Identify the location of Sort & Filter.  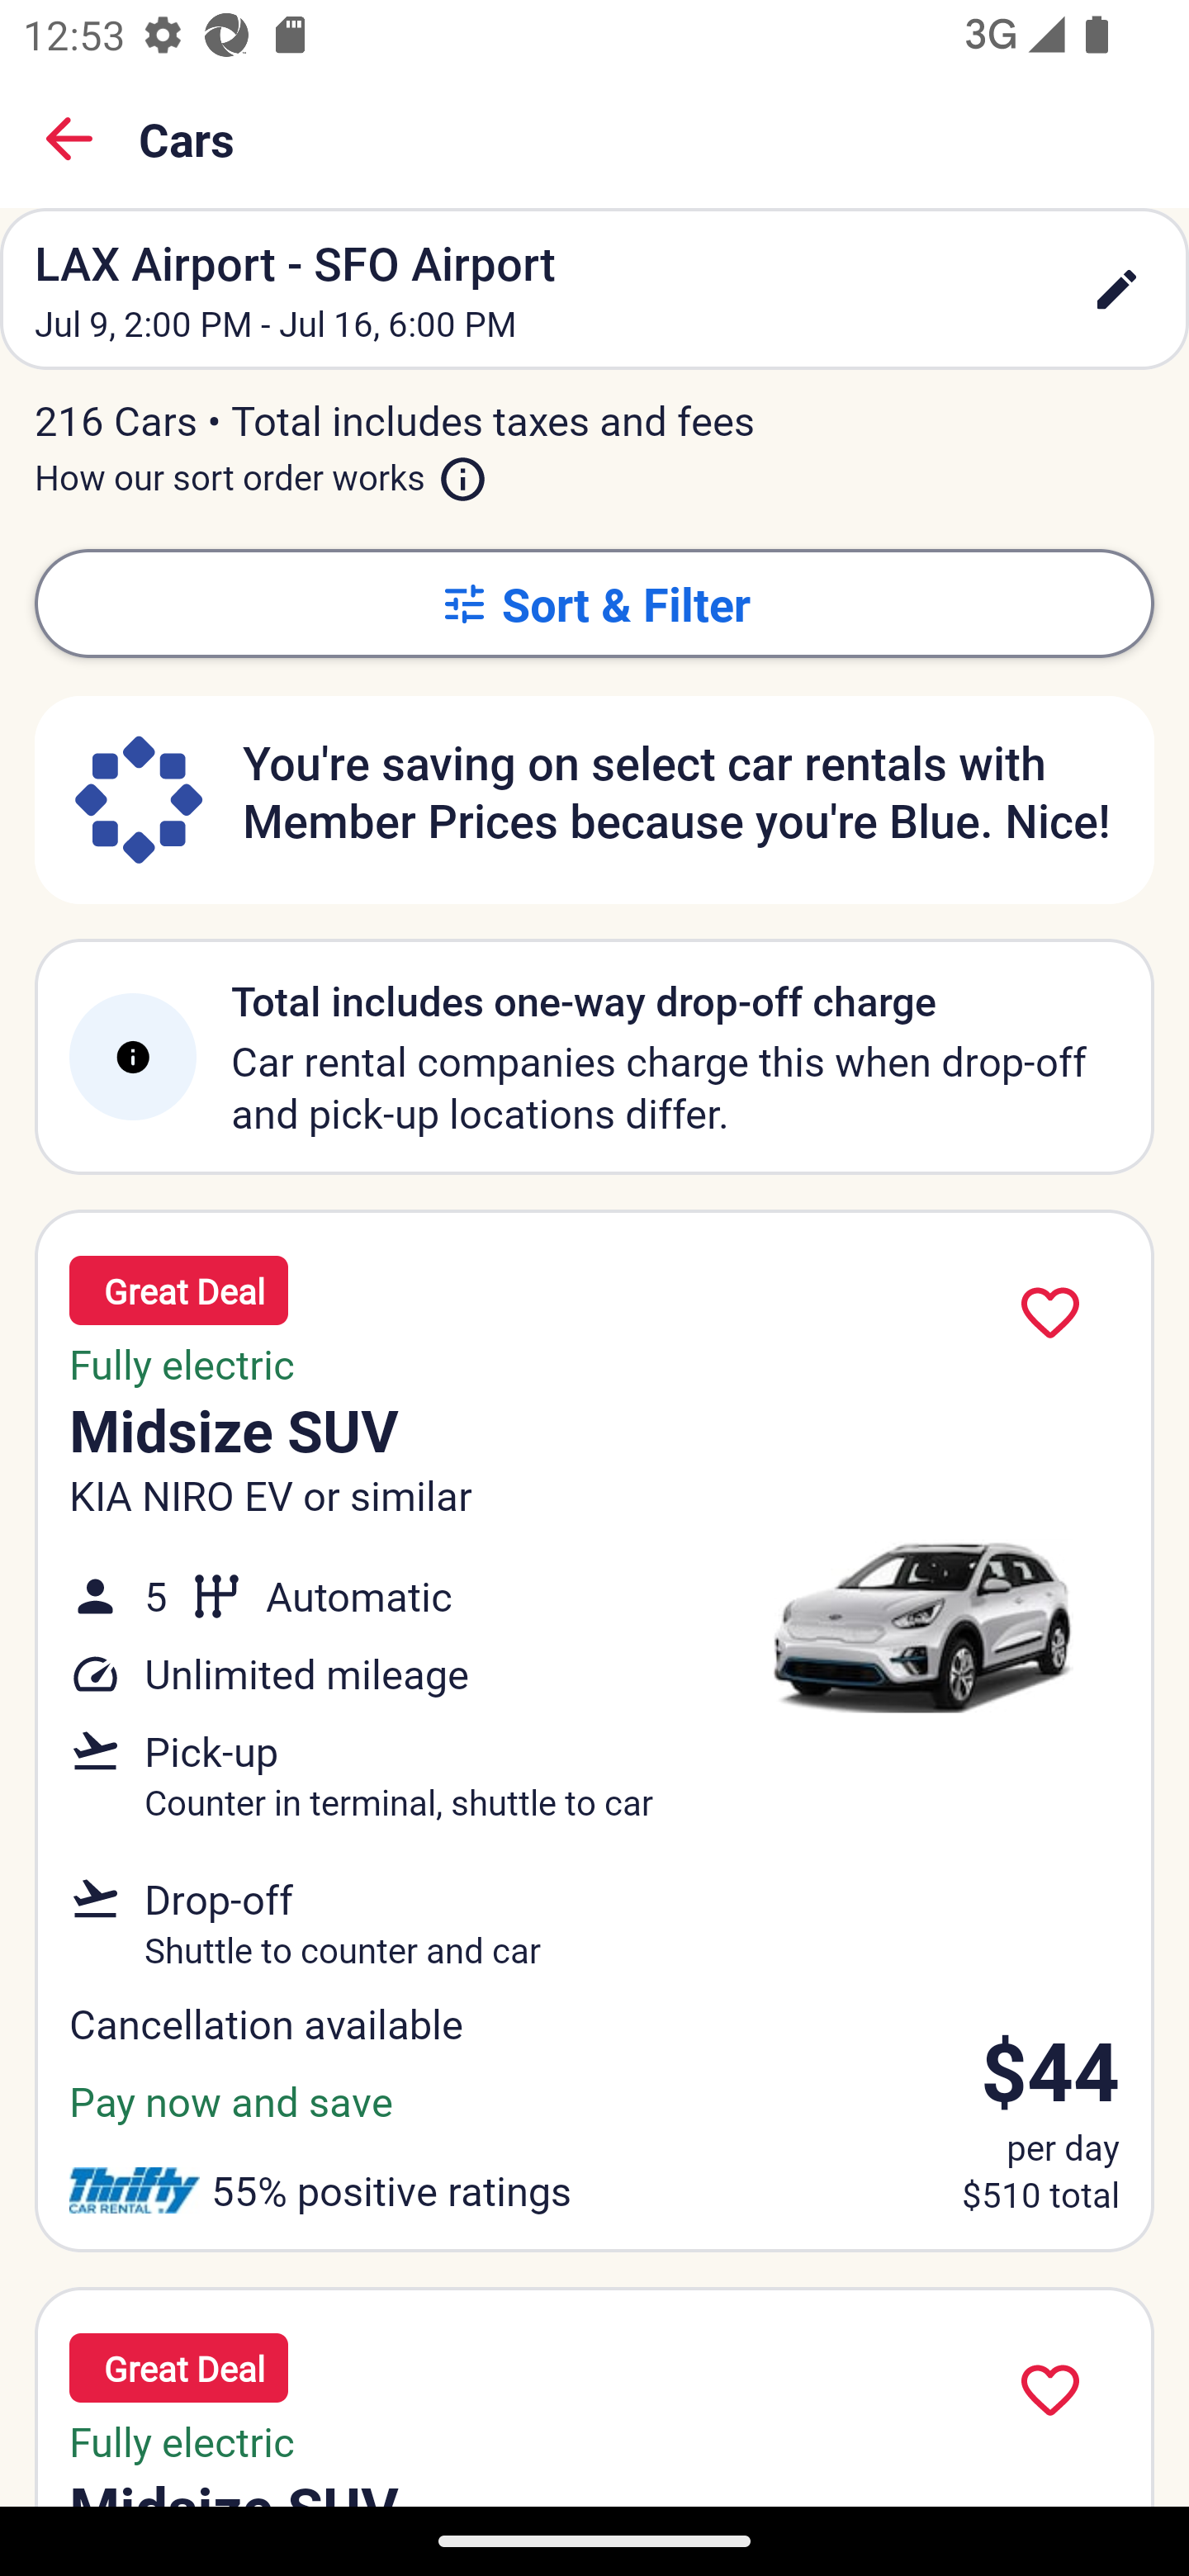
(594, 603).